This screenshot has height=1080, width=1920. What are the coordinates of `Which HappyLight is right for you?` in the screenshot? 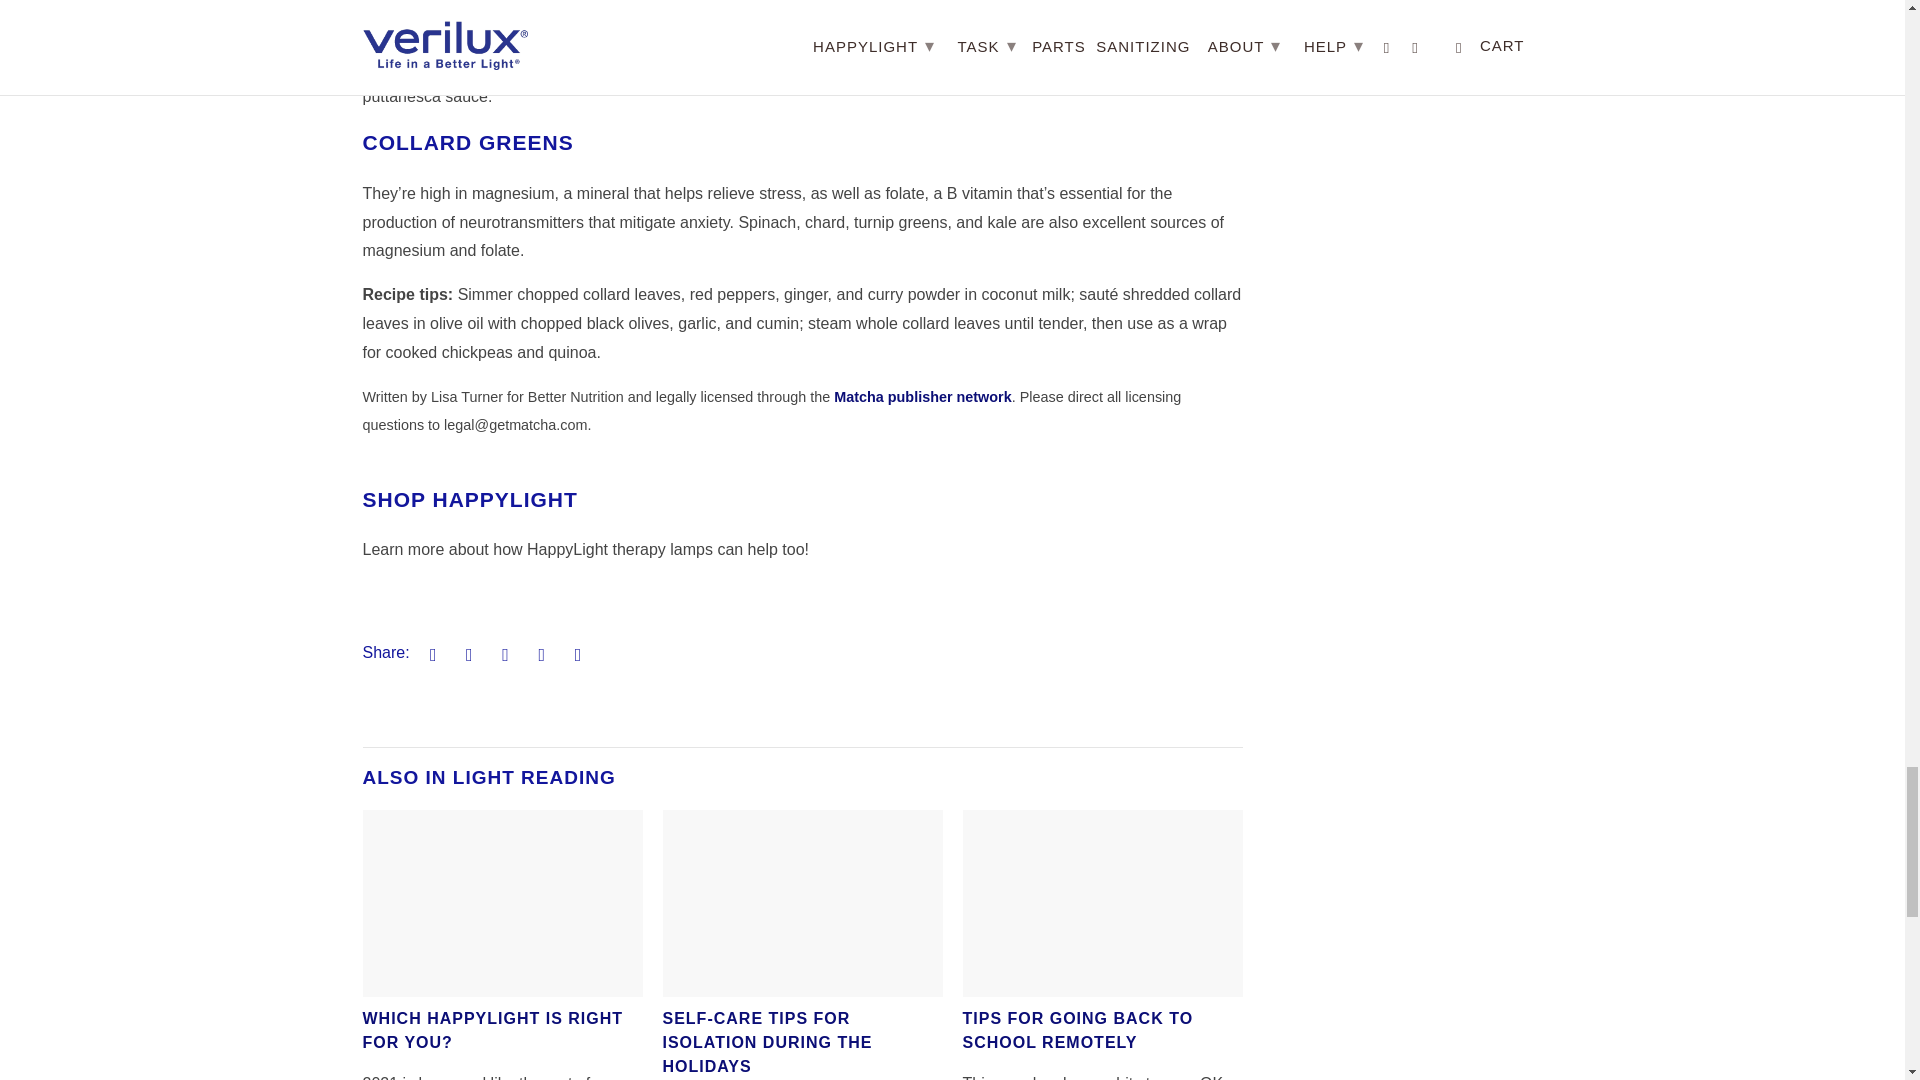 It's located at (492, 1030).